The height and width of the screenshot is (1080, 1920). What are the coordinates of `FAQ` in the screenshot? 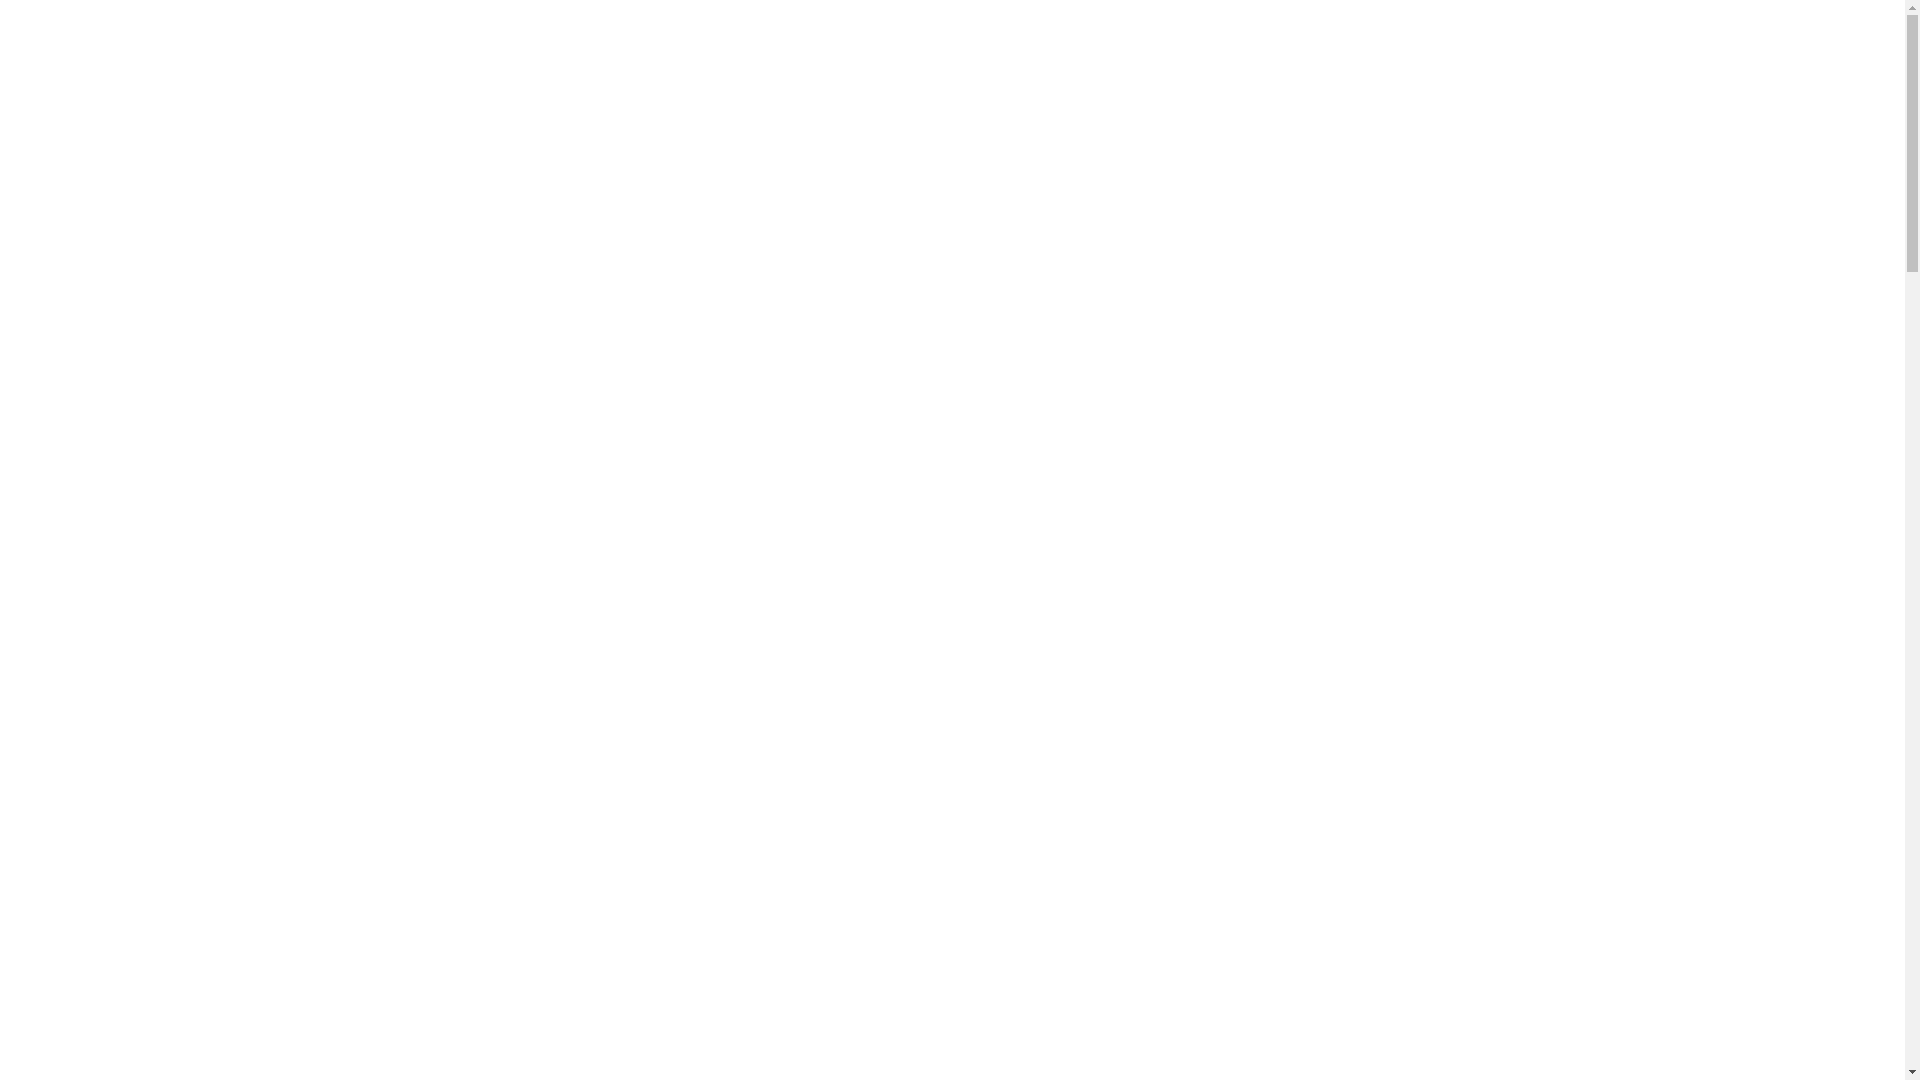 It's located at (1260, 92).